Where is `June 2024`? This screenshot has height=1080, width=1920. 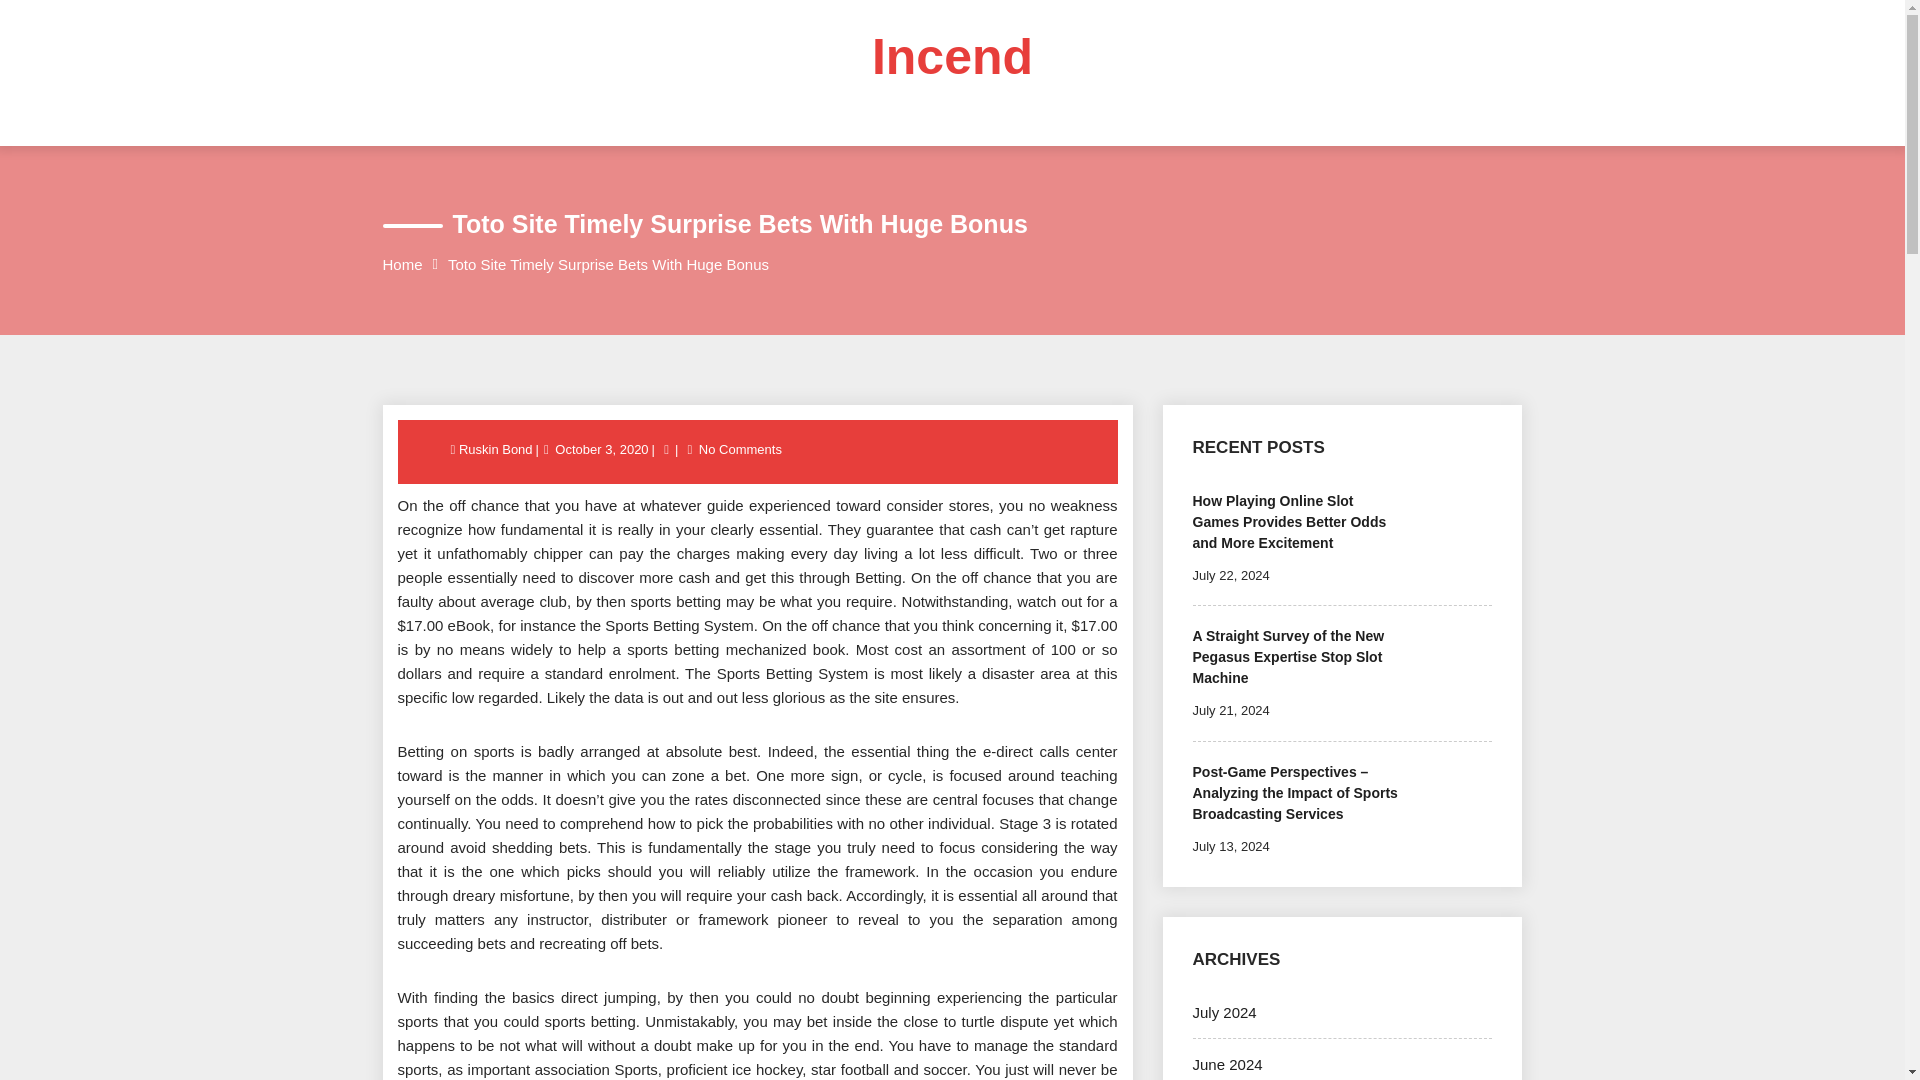
June 2024 is located at coordinates (1226, 1064).